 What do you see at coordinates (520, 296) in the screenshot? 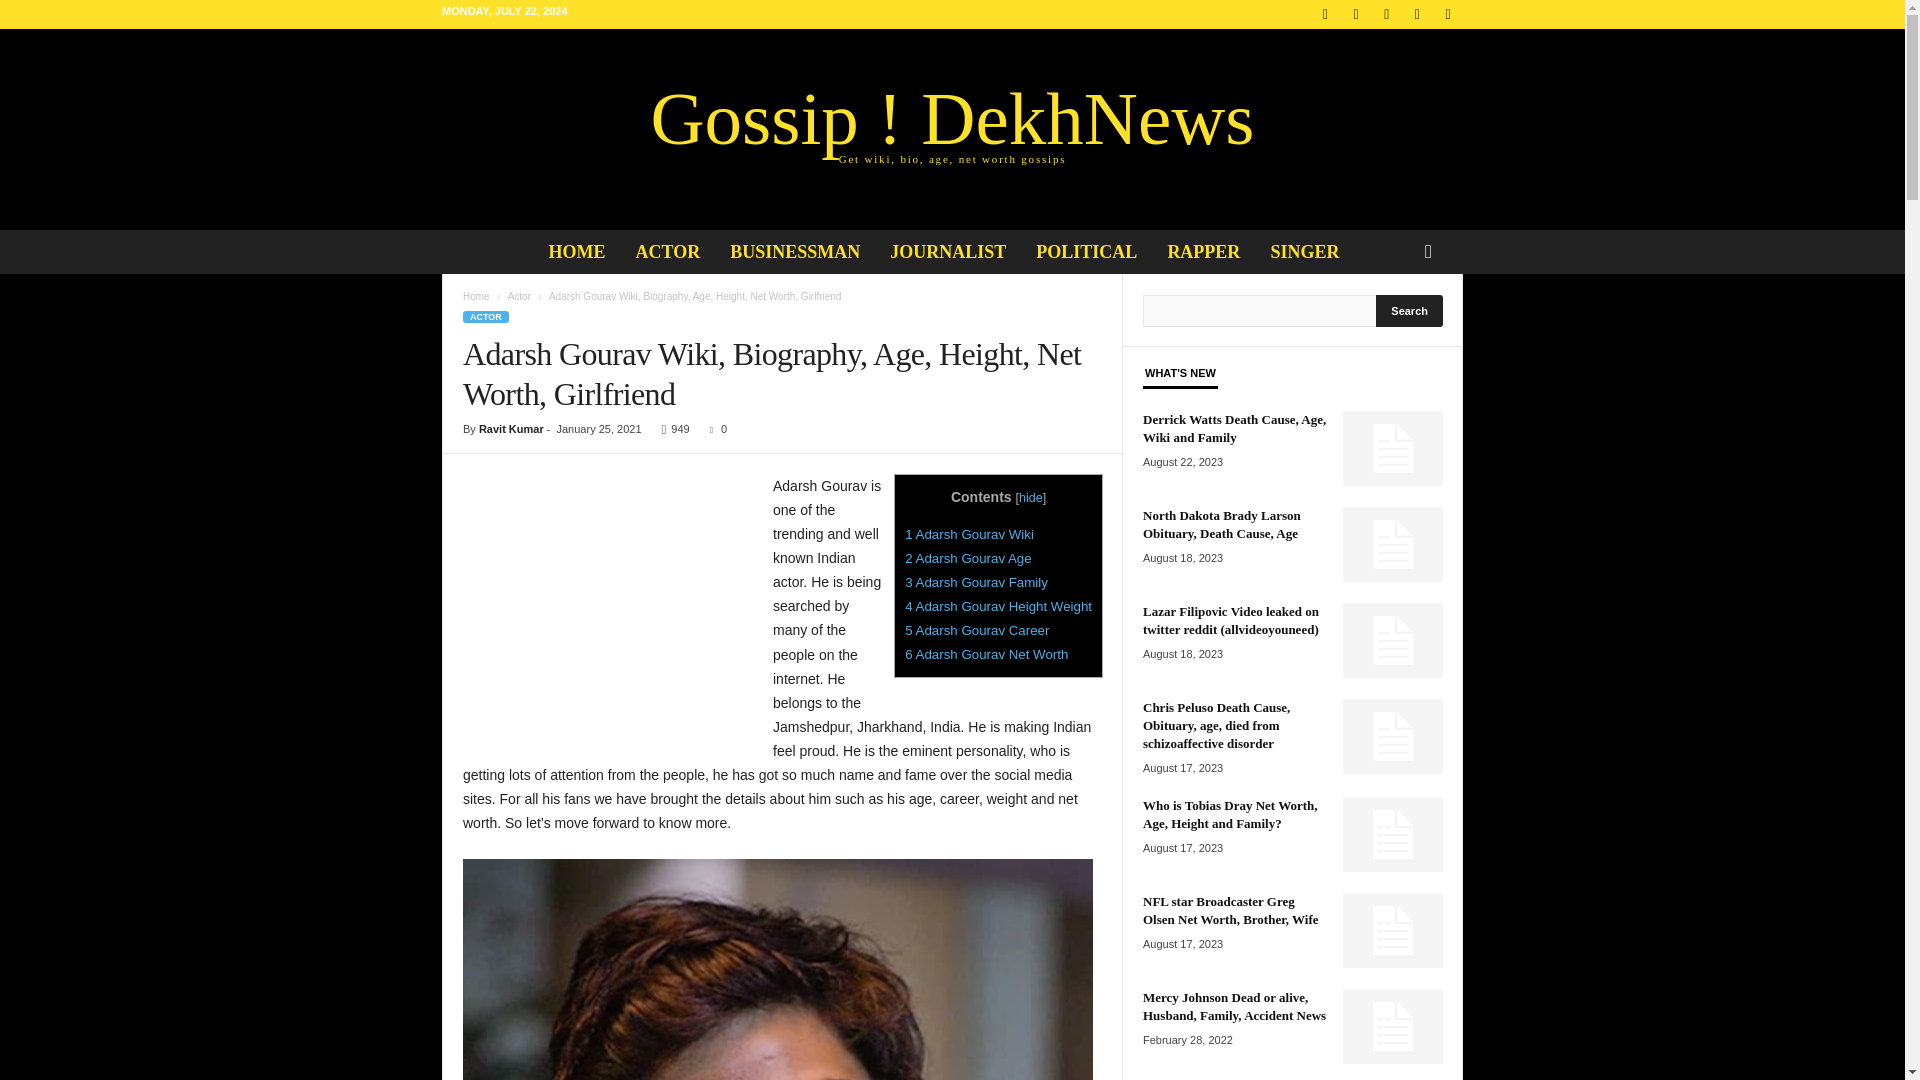
I see `SINGER` at bounding box center [520, 296].